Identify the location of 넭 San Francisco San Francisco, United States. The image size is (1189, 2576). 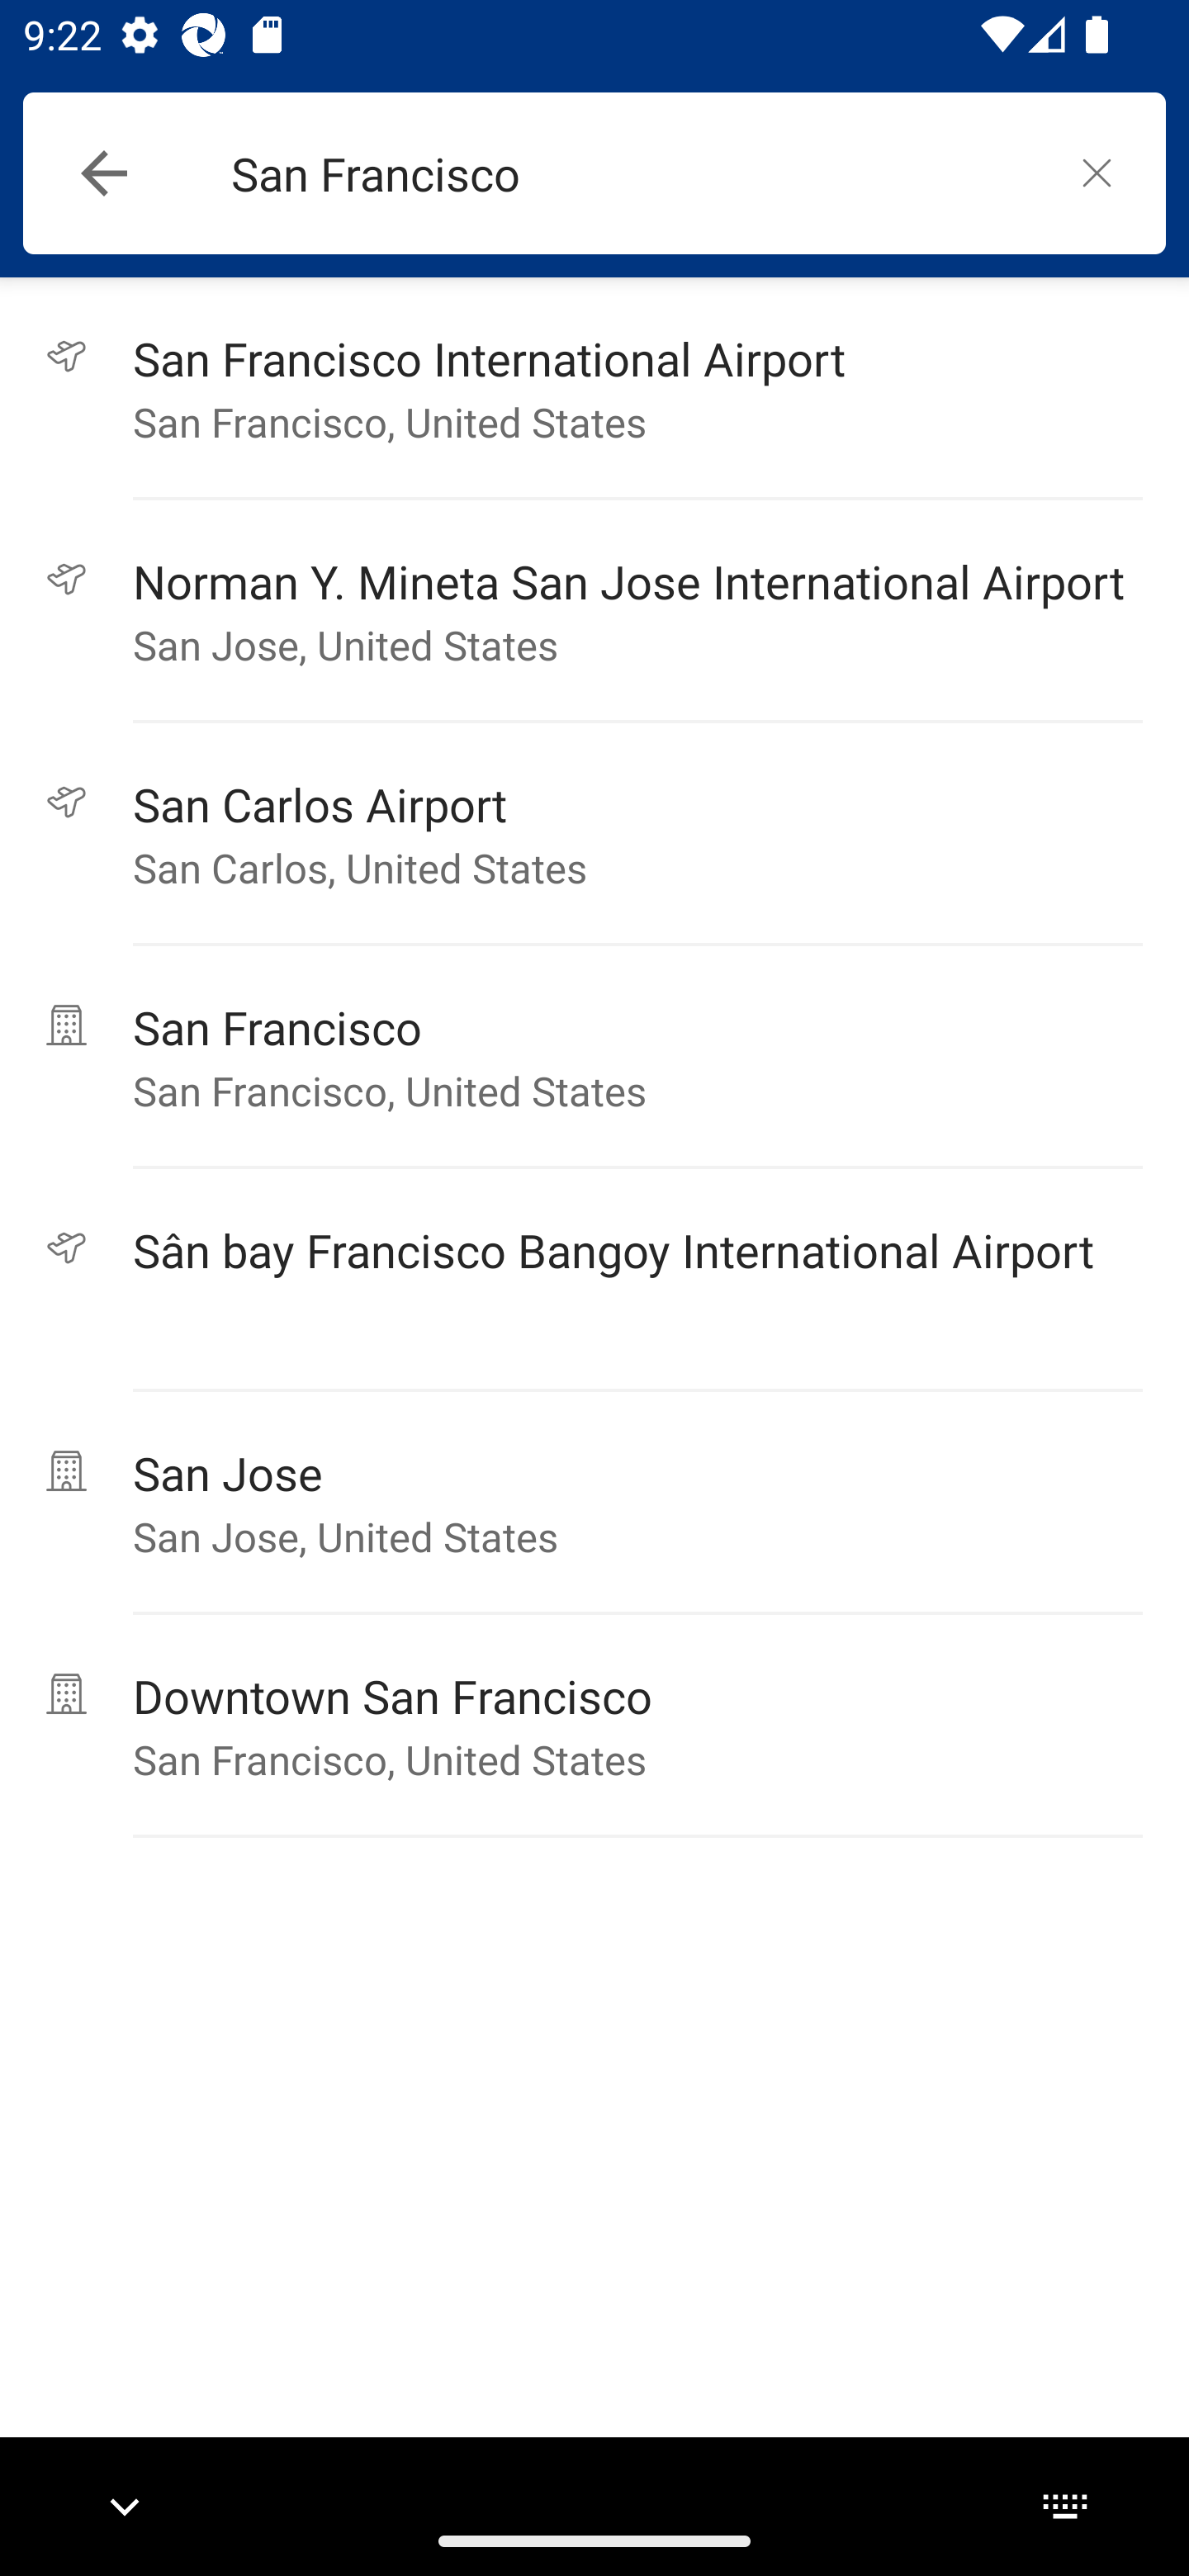
(594, 1057).